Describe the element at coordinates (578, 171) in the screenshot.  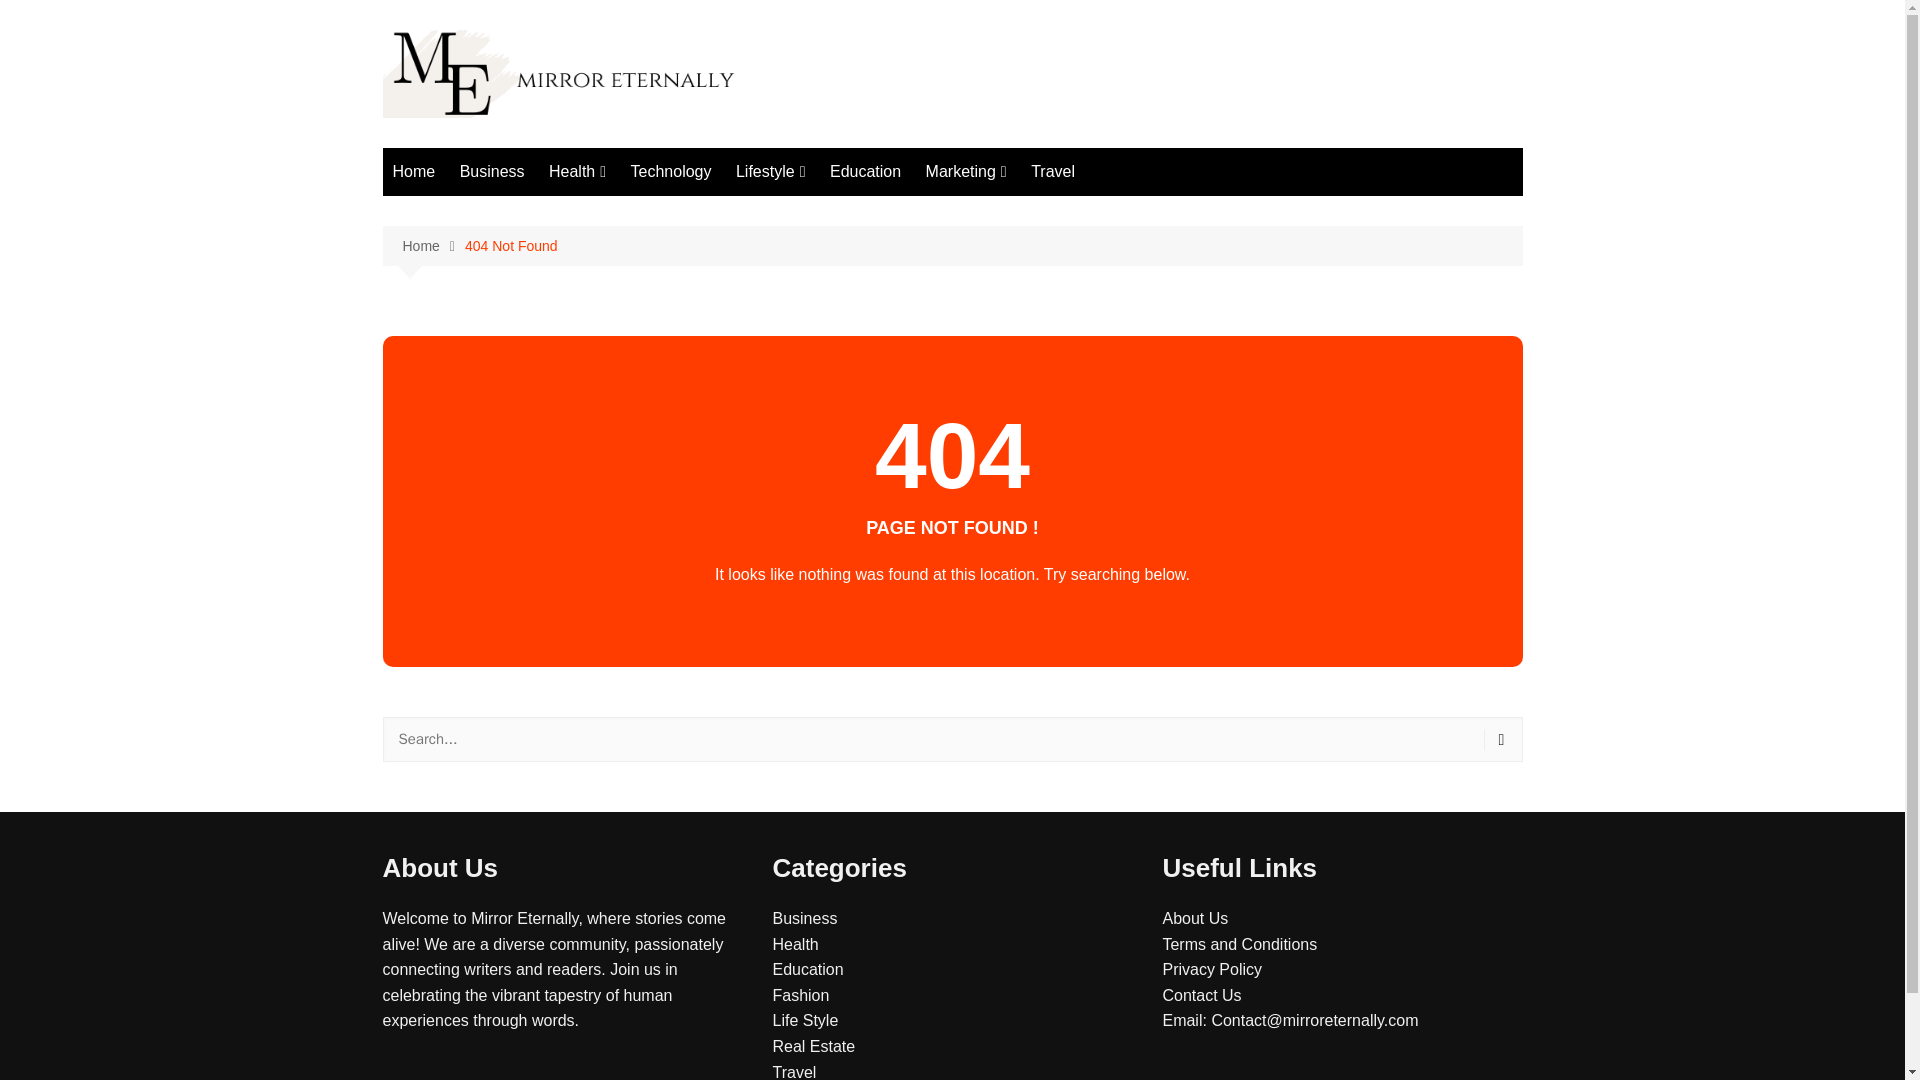
I see `Health` at that location.